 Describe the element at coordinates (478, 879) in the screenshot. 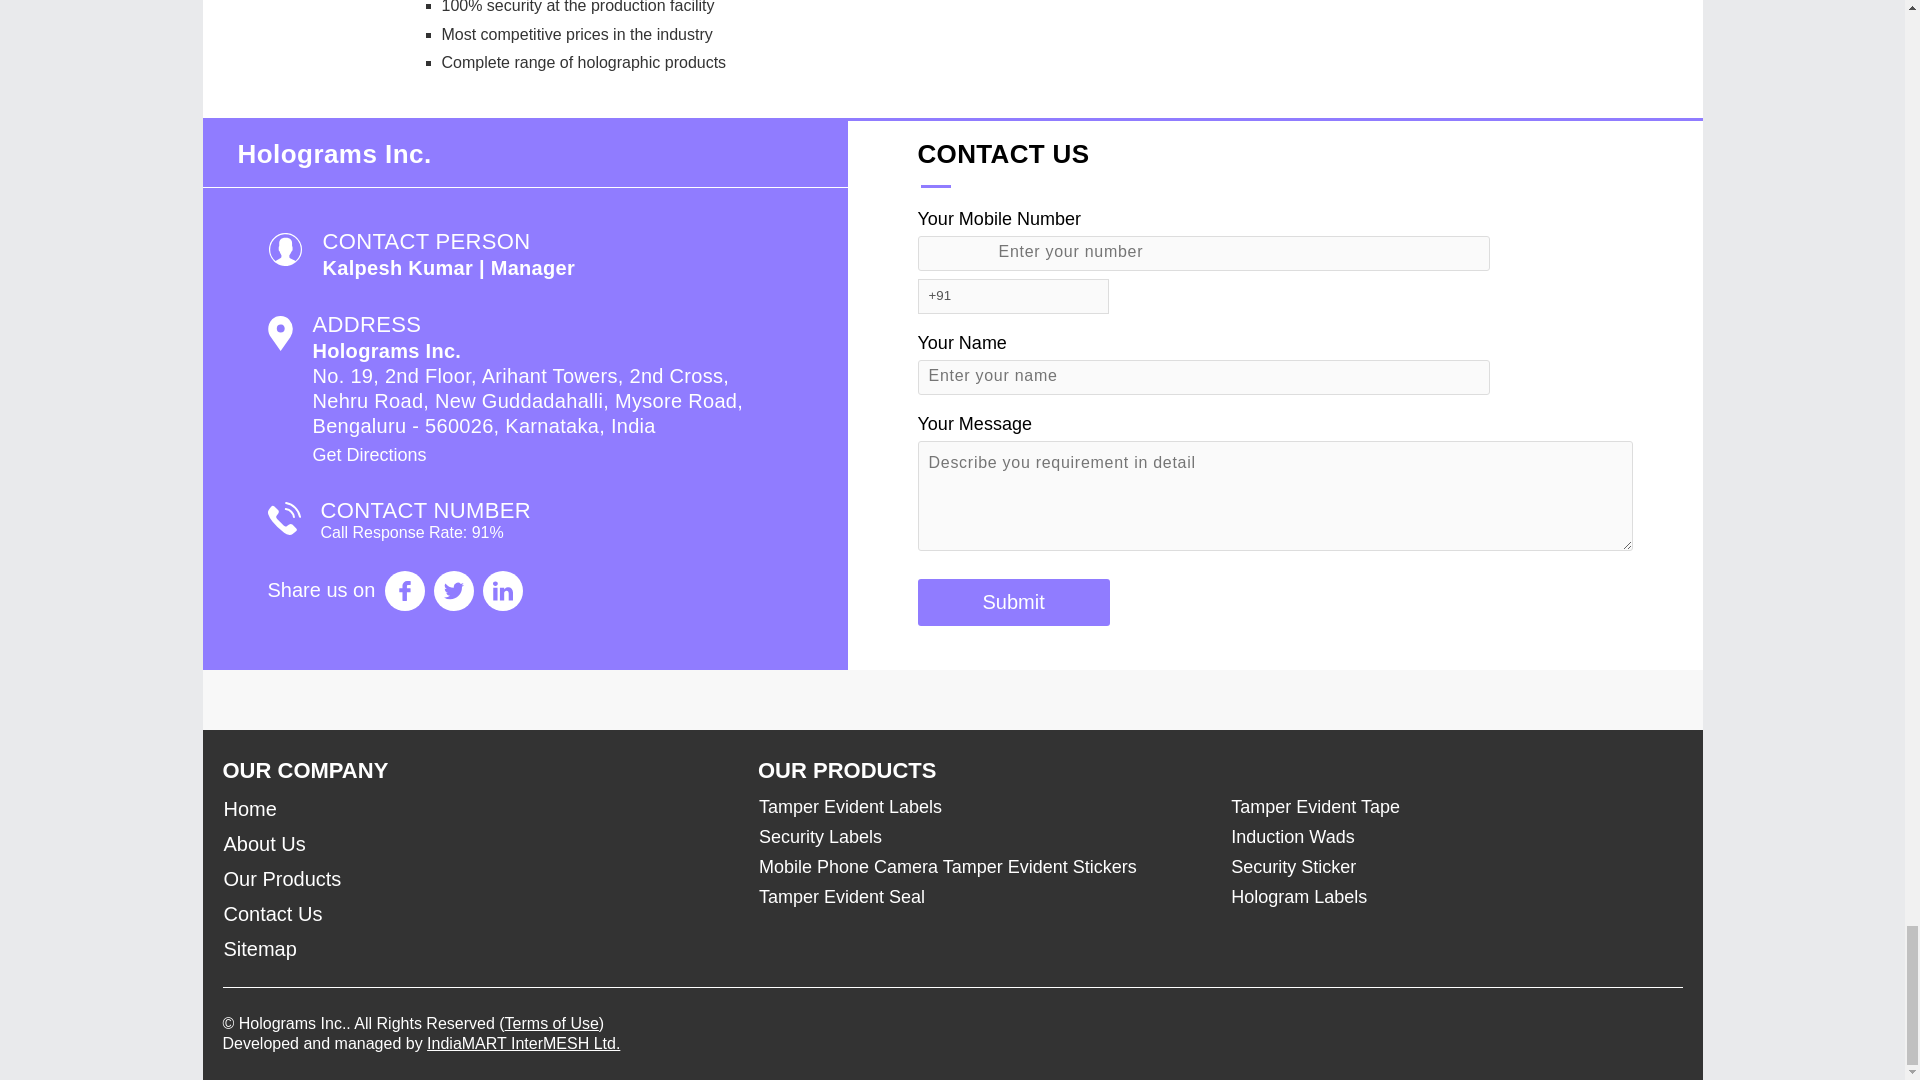

I see `Our Products` at that location.